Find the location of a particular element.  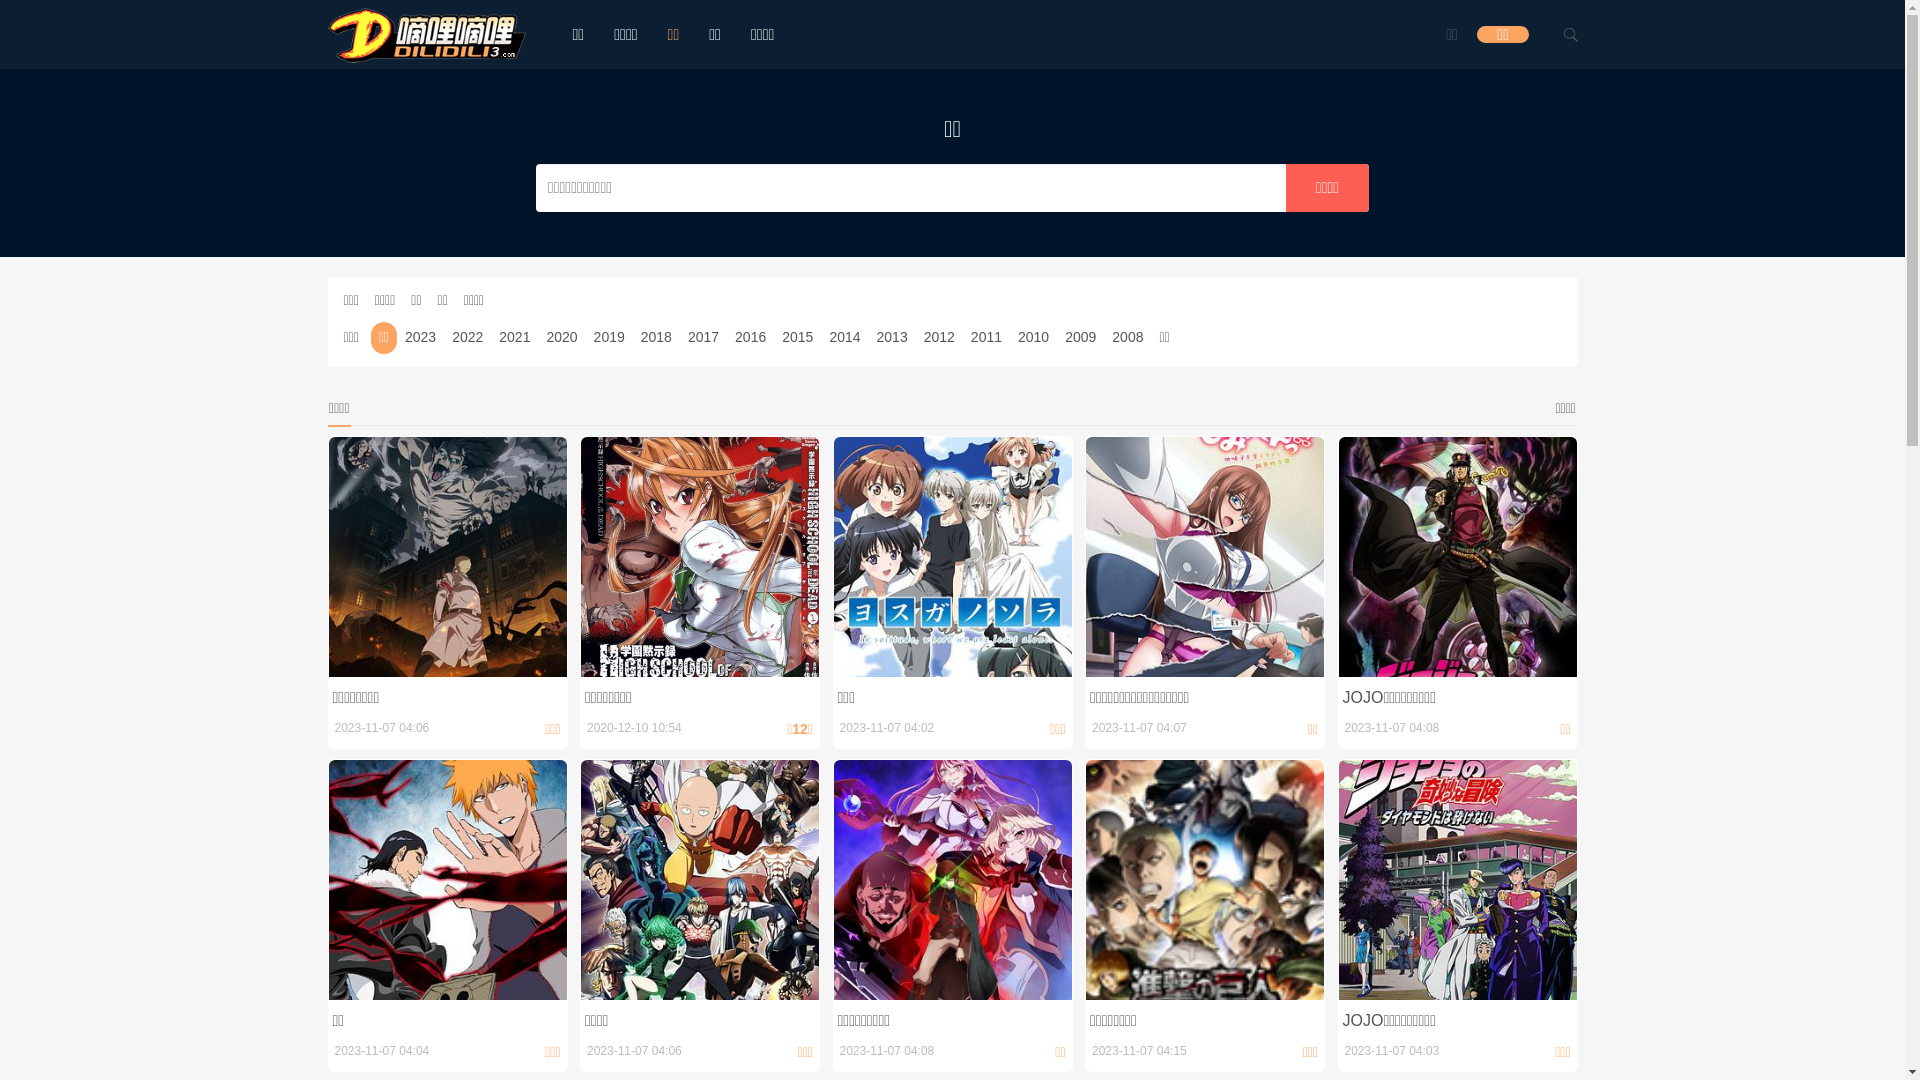

2009 is located at coordinates (1080, 338).